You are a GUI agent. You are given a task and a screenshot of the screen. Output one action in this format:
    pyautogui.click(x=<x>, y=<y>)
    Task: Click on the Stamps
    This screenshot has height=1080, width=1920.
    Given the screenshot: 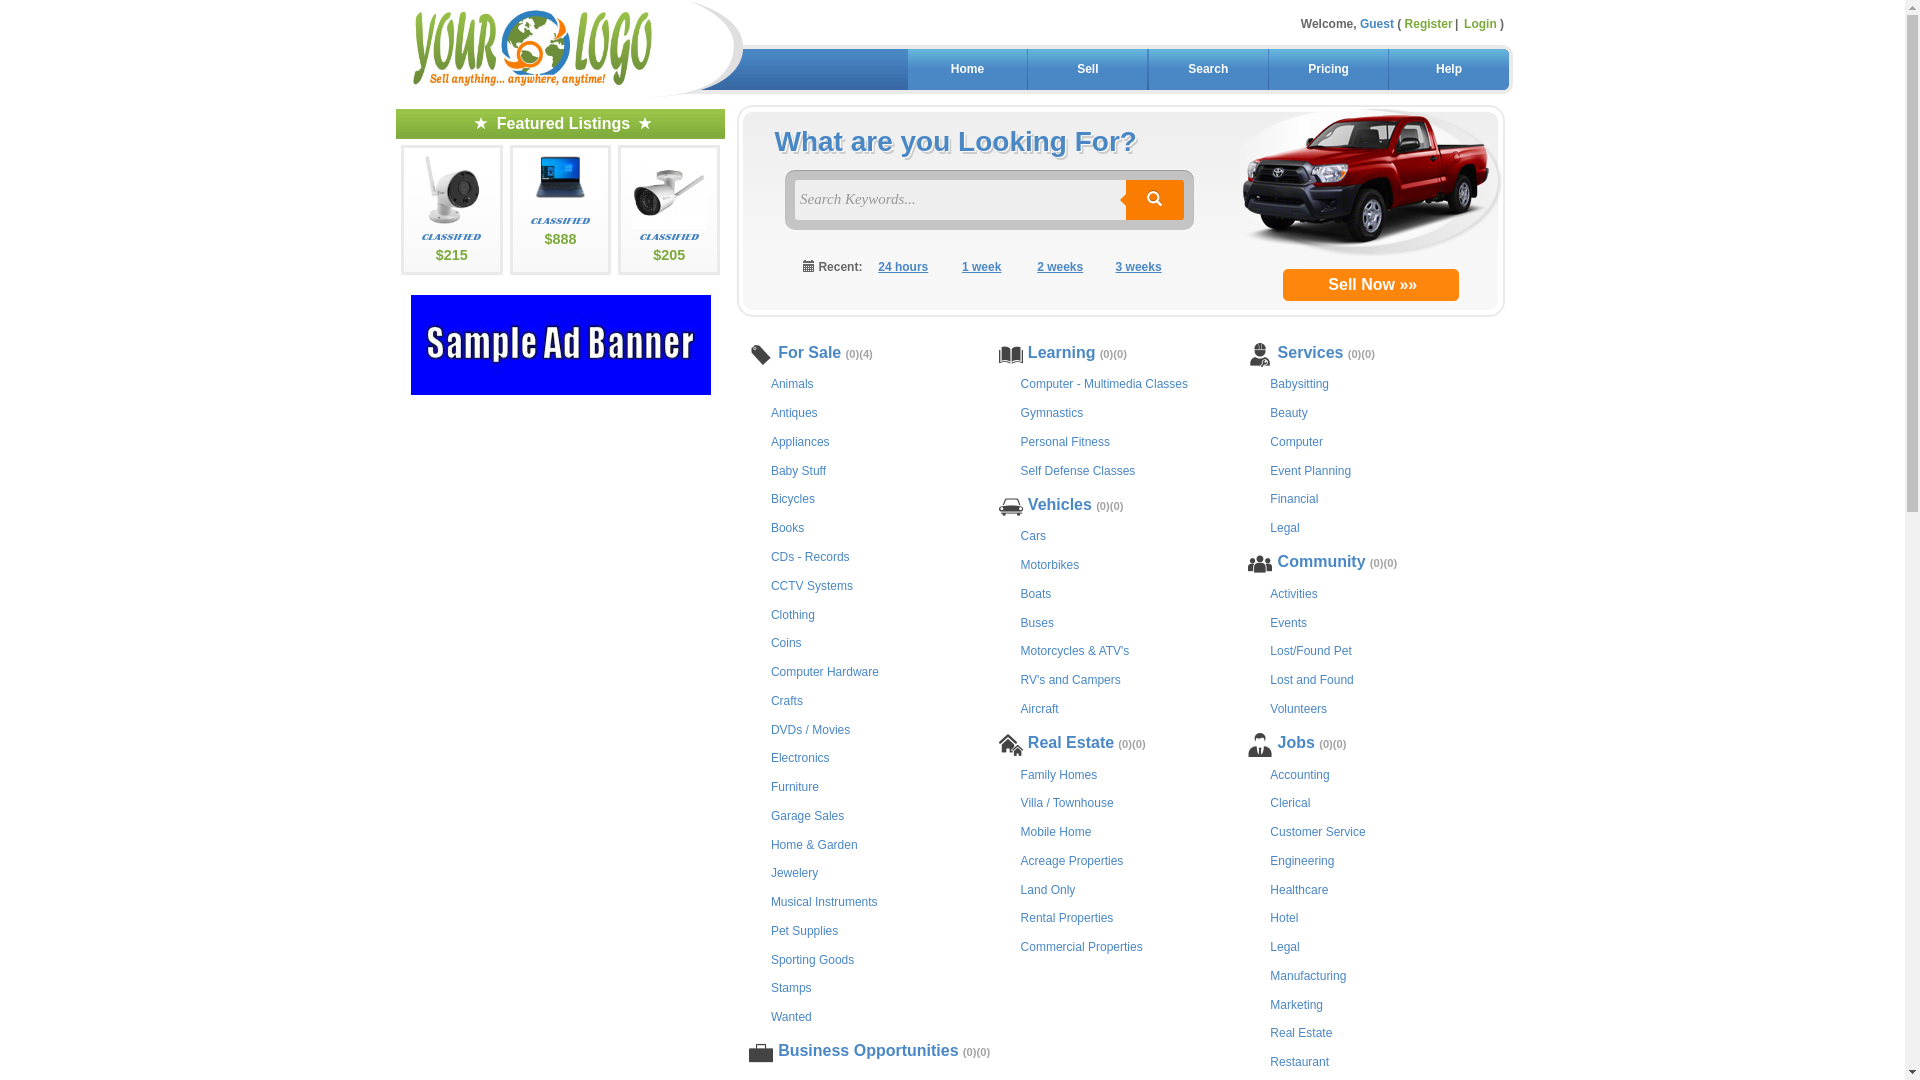 What is the action you would take?
    pyautogui.click(x=792, y=986)
    